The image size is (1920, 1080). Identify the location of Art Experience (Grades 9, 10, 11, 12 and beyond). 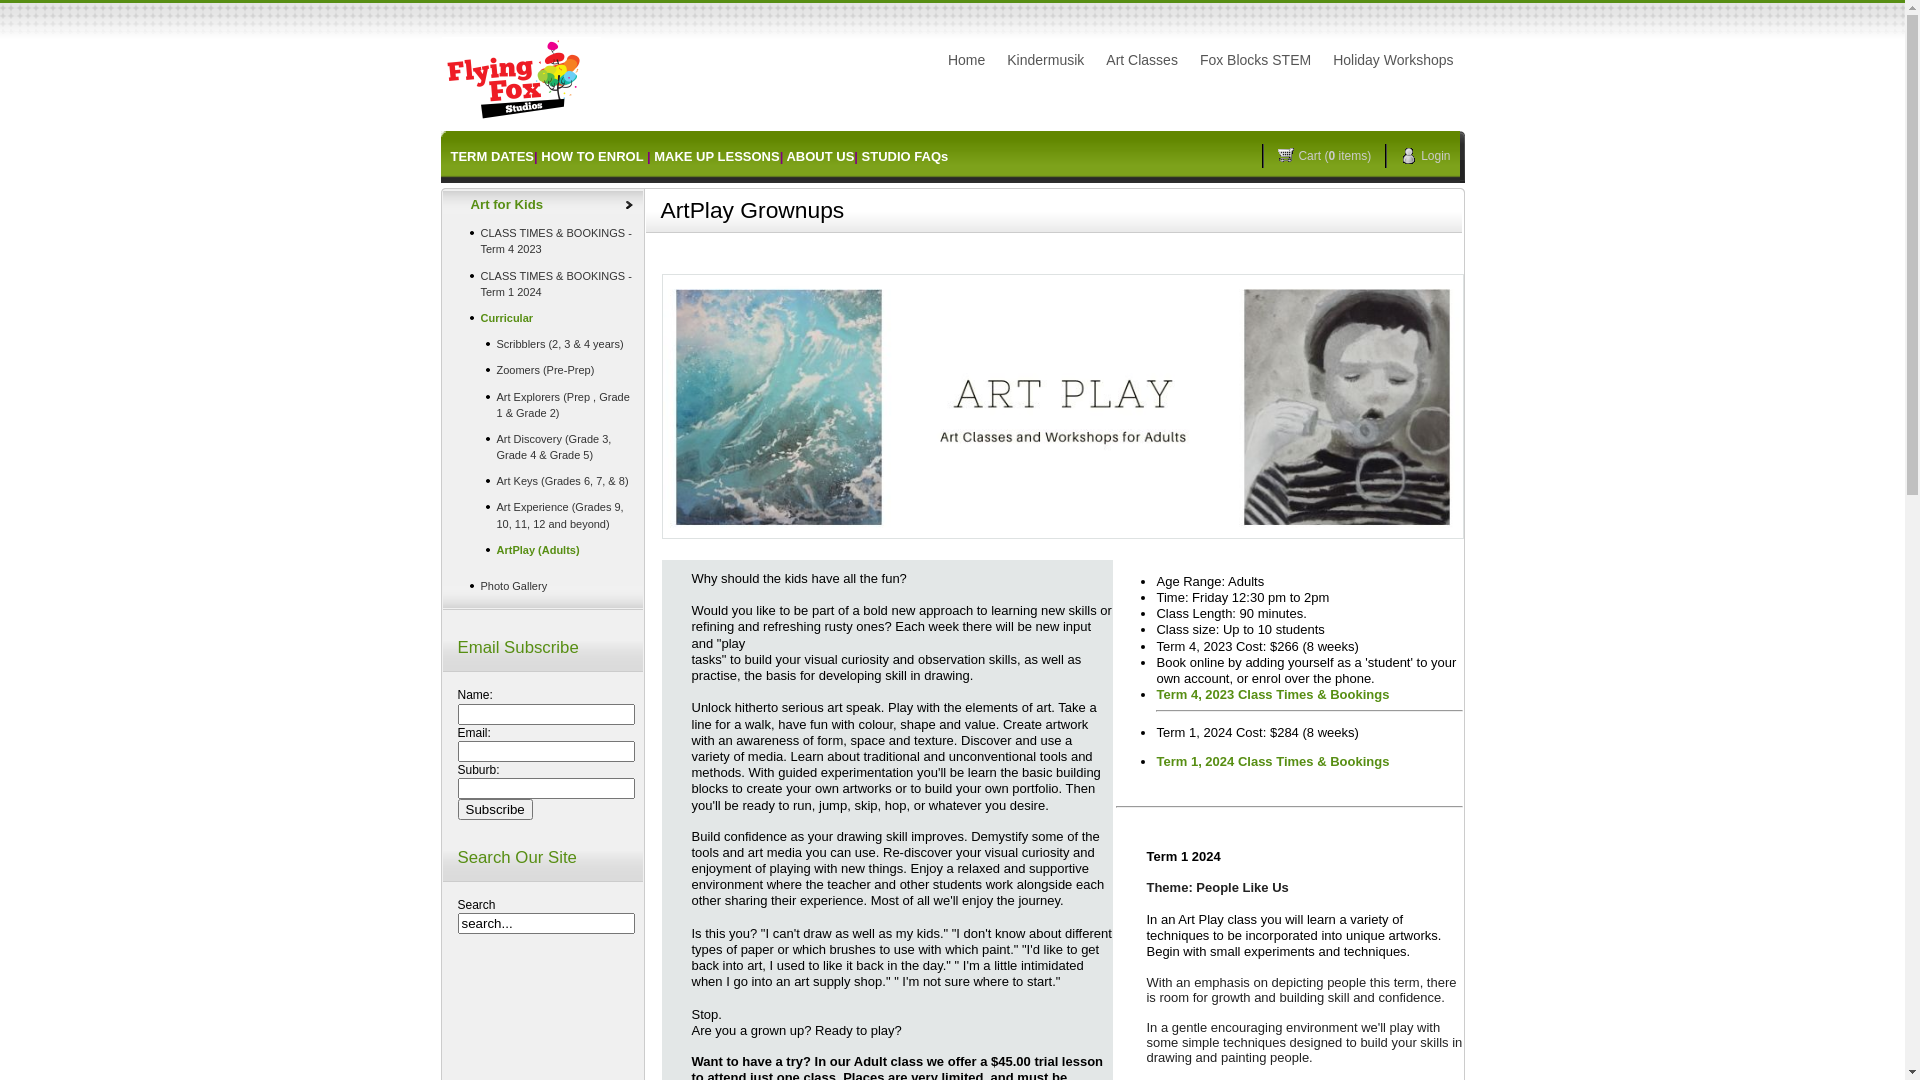
(542, 515).